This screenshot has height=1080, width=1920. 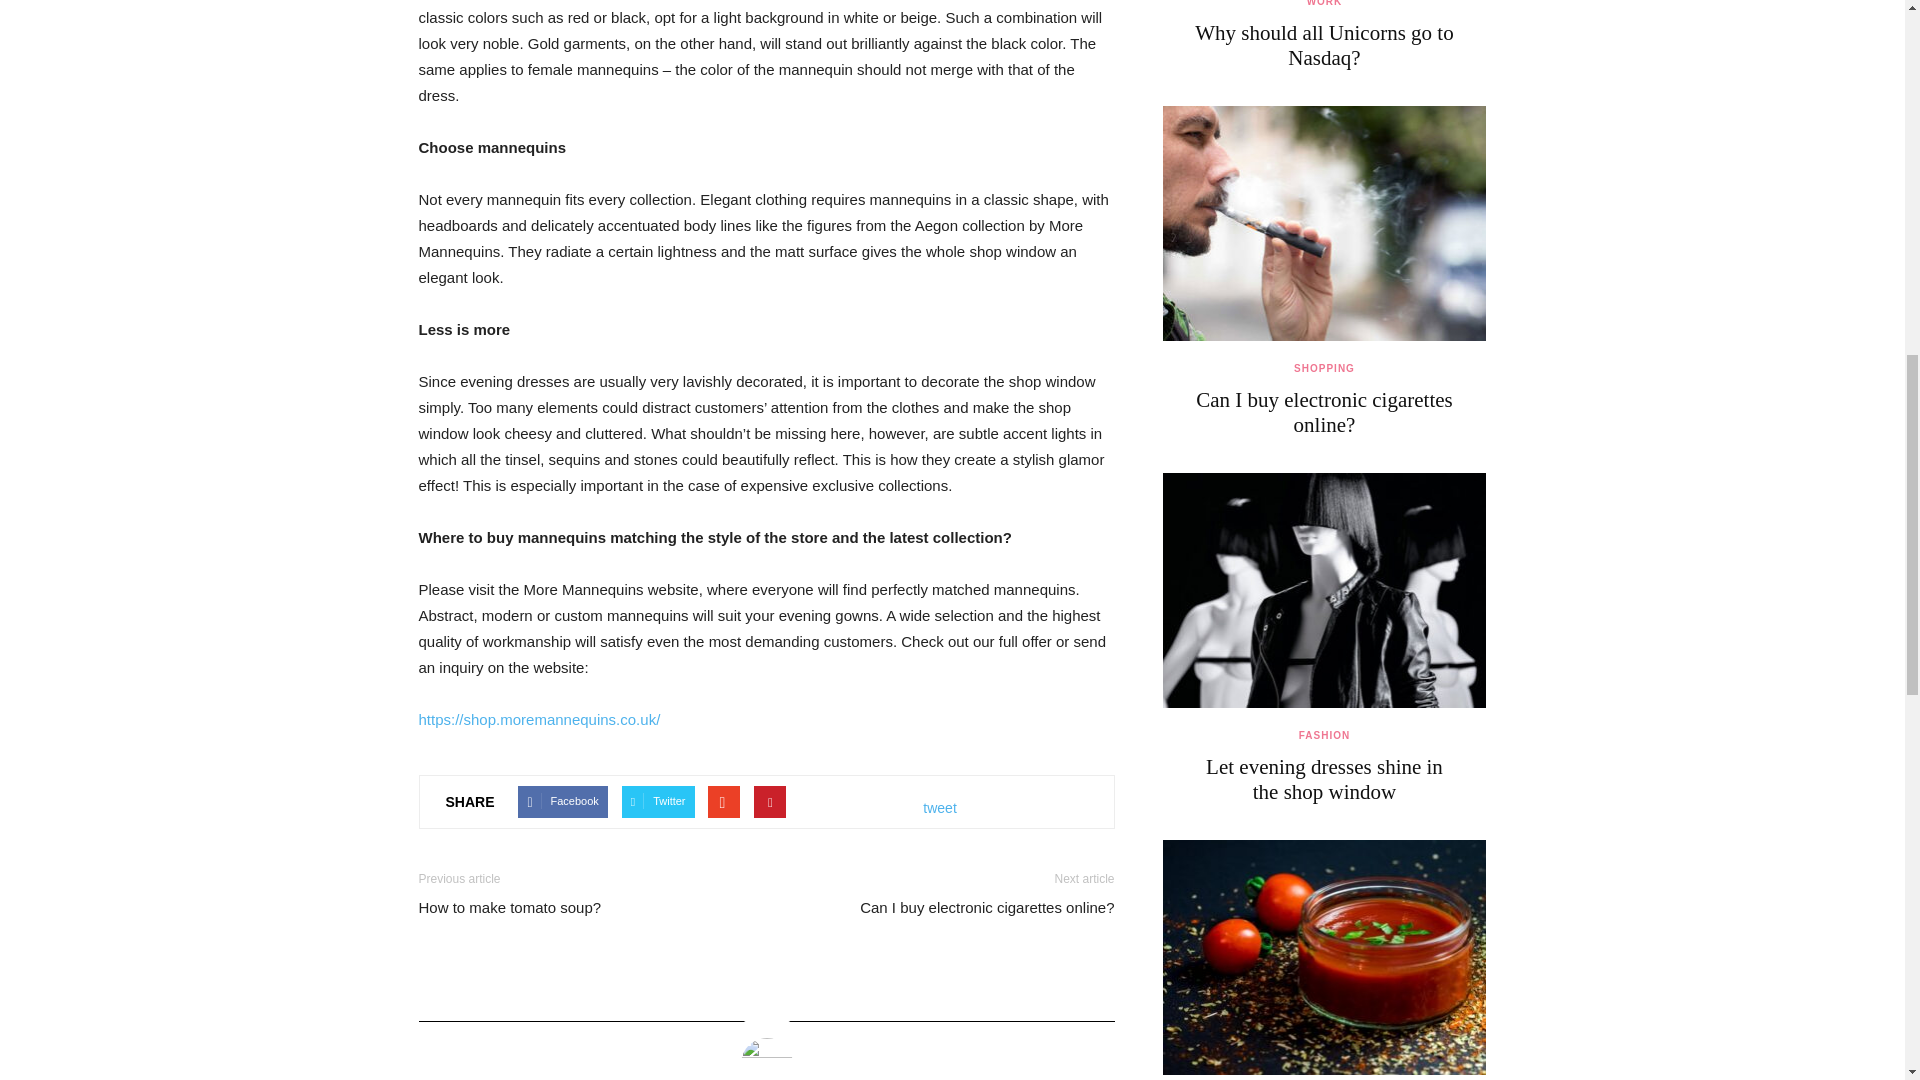 I want to click on Facebook, so click(x=562, y=802).